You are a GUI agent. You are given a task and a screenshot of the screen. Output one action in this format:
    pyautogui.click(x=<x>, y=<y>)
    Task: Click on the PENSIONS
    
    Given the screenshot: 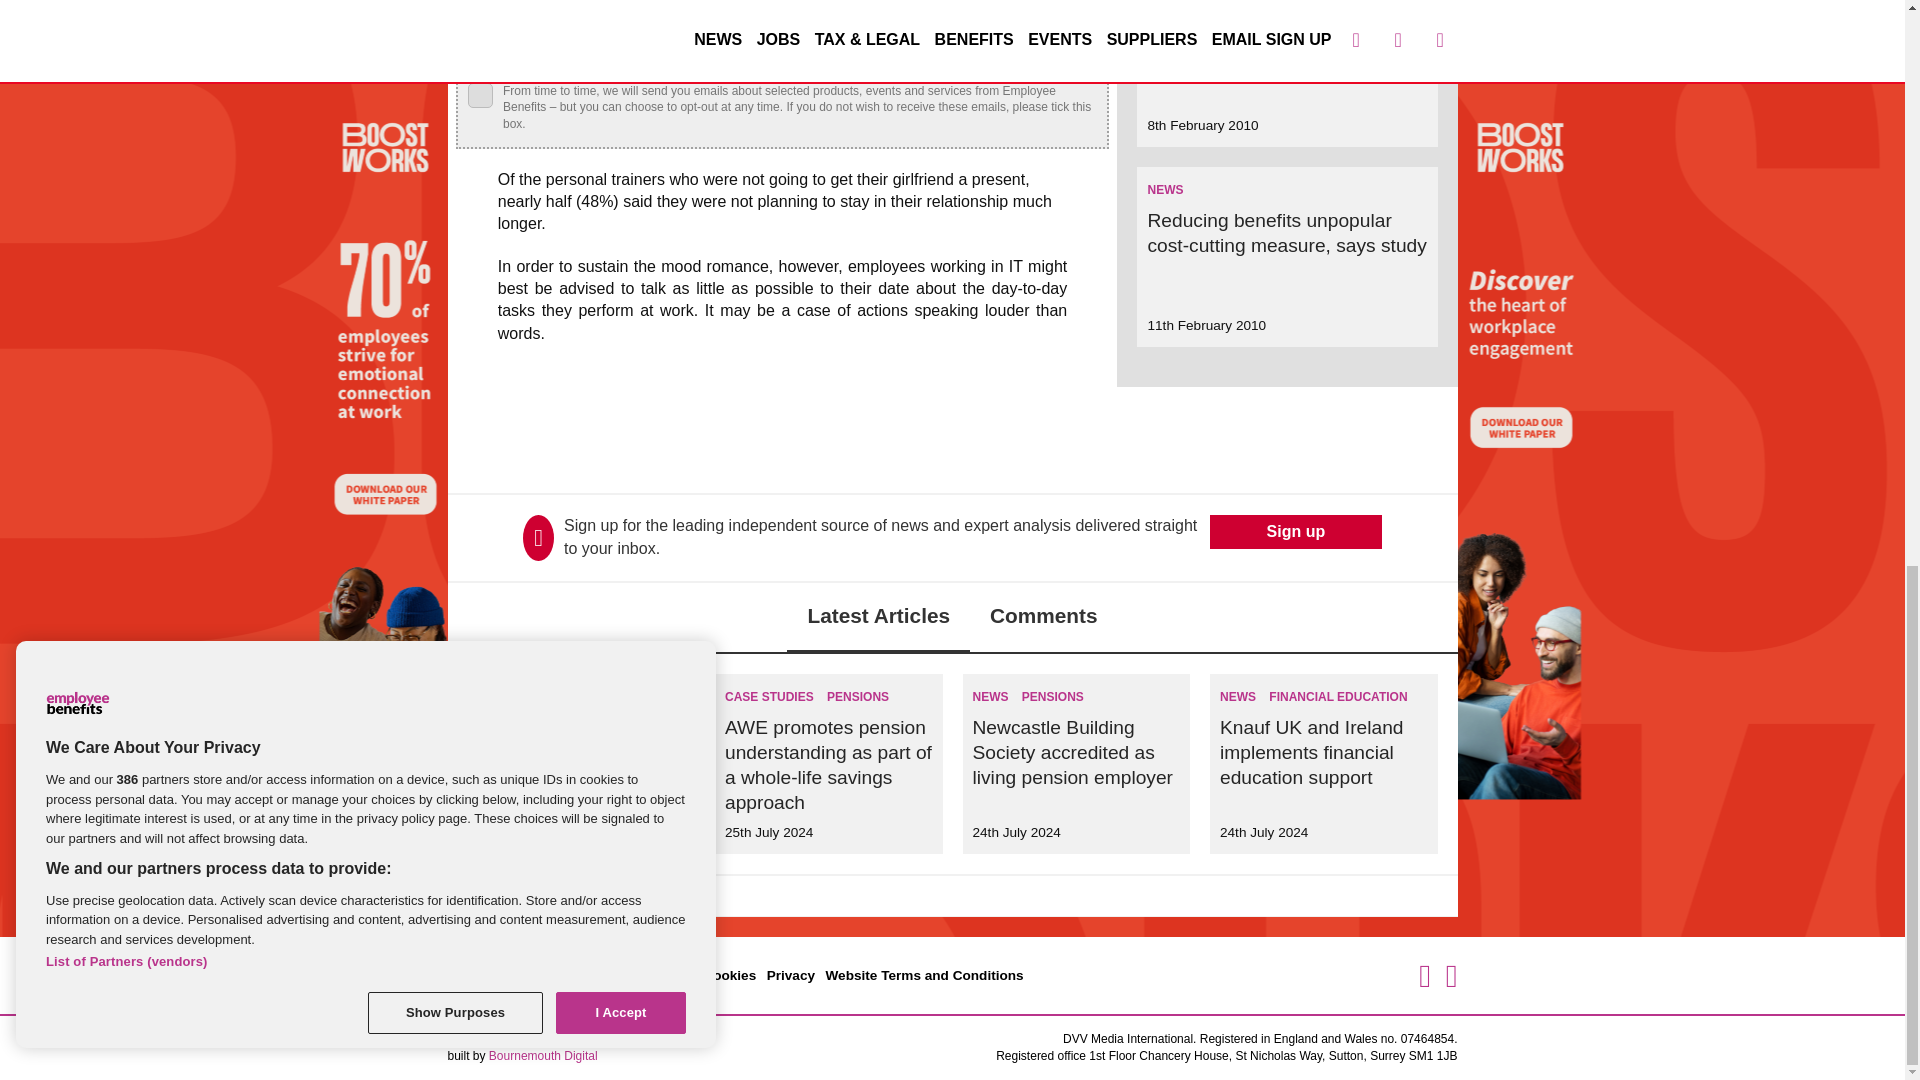 What is the action you would take?
    pyautogui.click(x=858, y=697)
    